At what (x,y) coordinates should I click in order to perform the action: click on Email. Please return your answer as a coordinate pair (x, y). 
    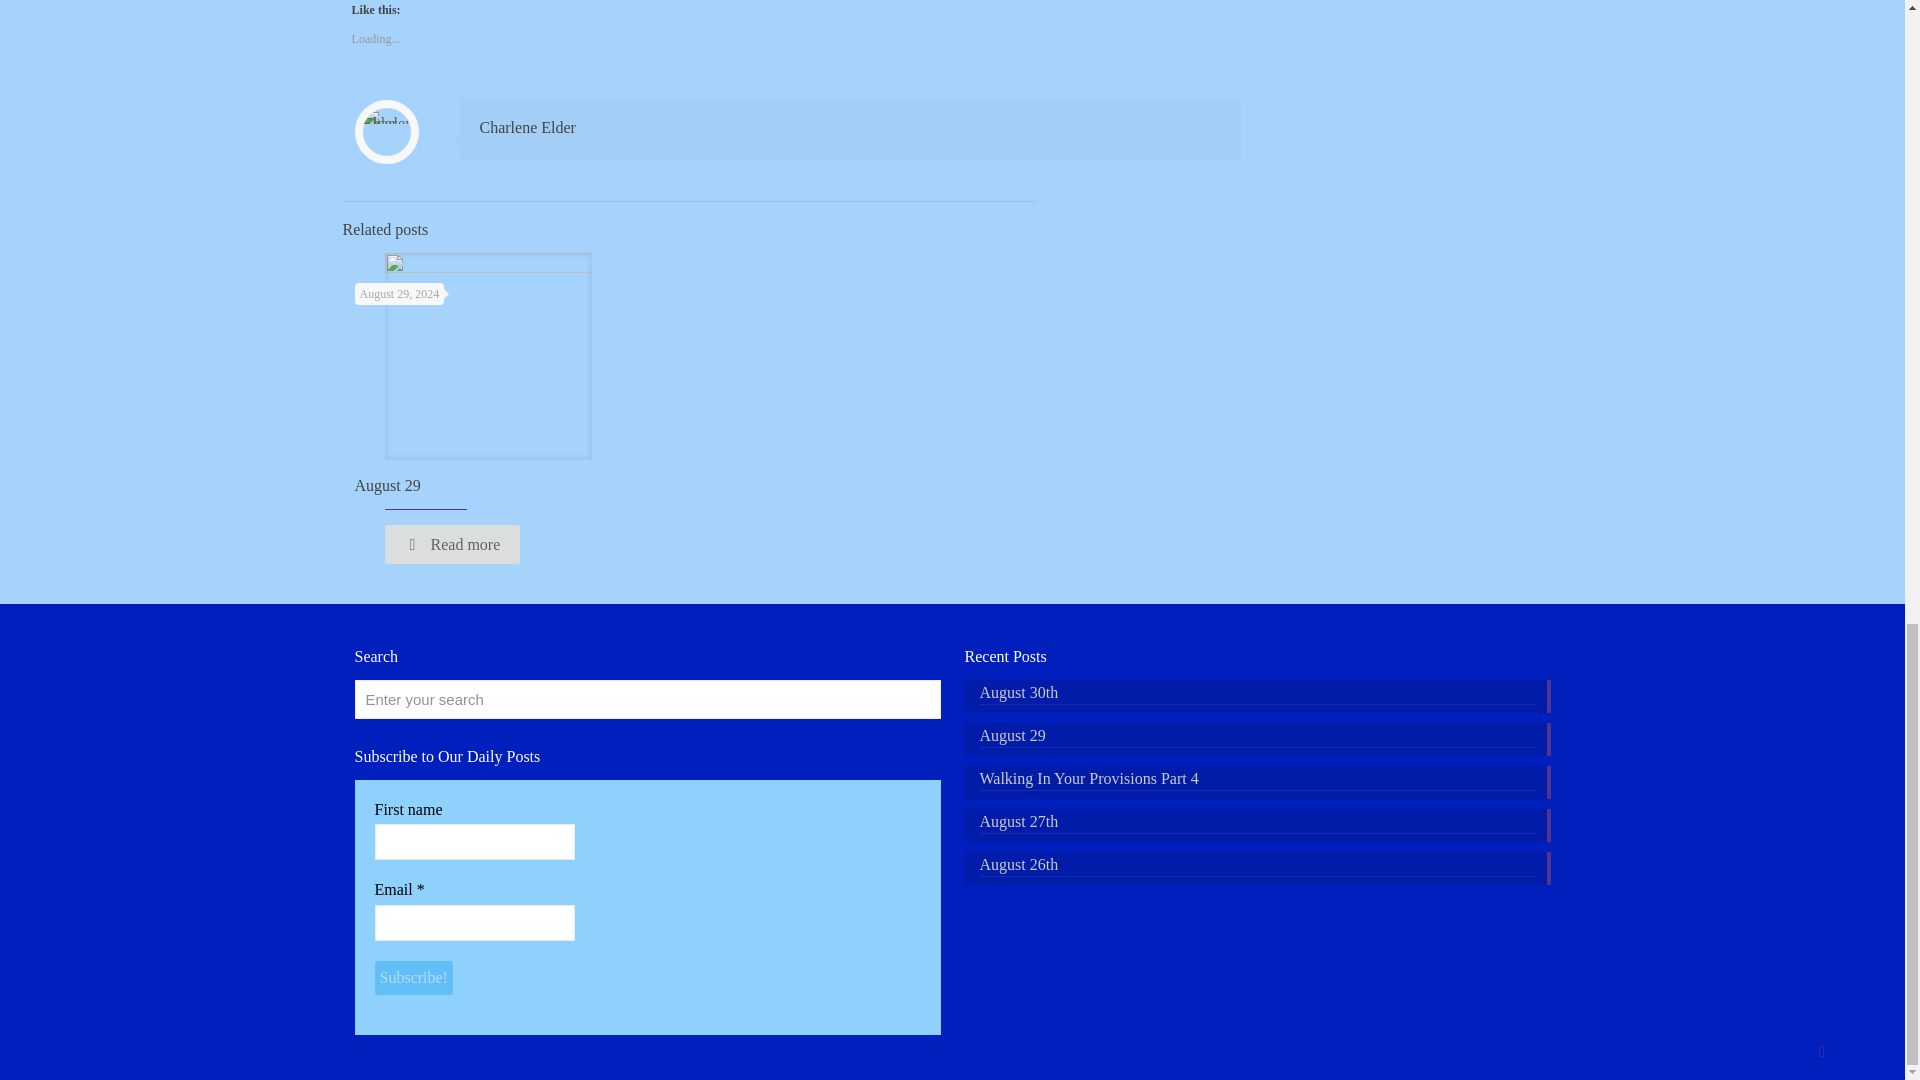
    Looking at the image, I should click on (474, 922).